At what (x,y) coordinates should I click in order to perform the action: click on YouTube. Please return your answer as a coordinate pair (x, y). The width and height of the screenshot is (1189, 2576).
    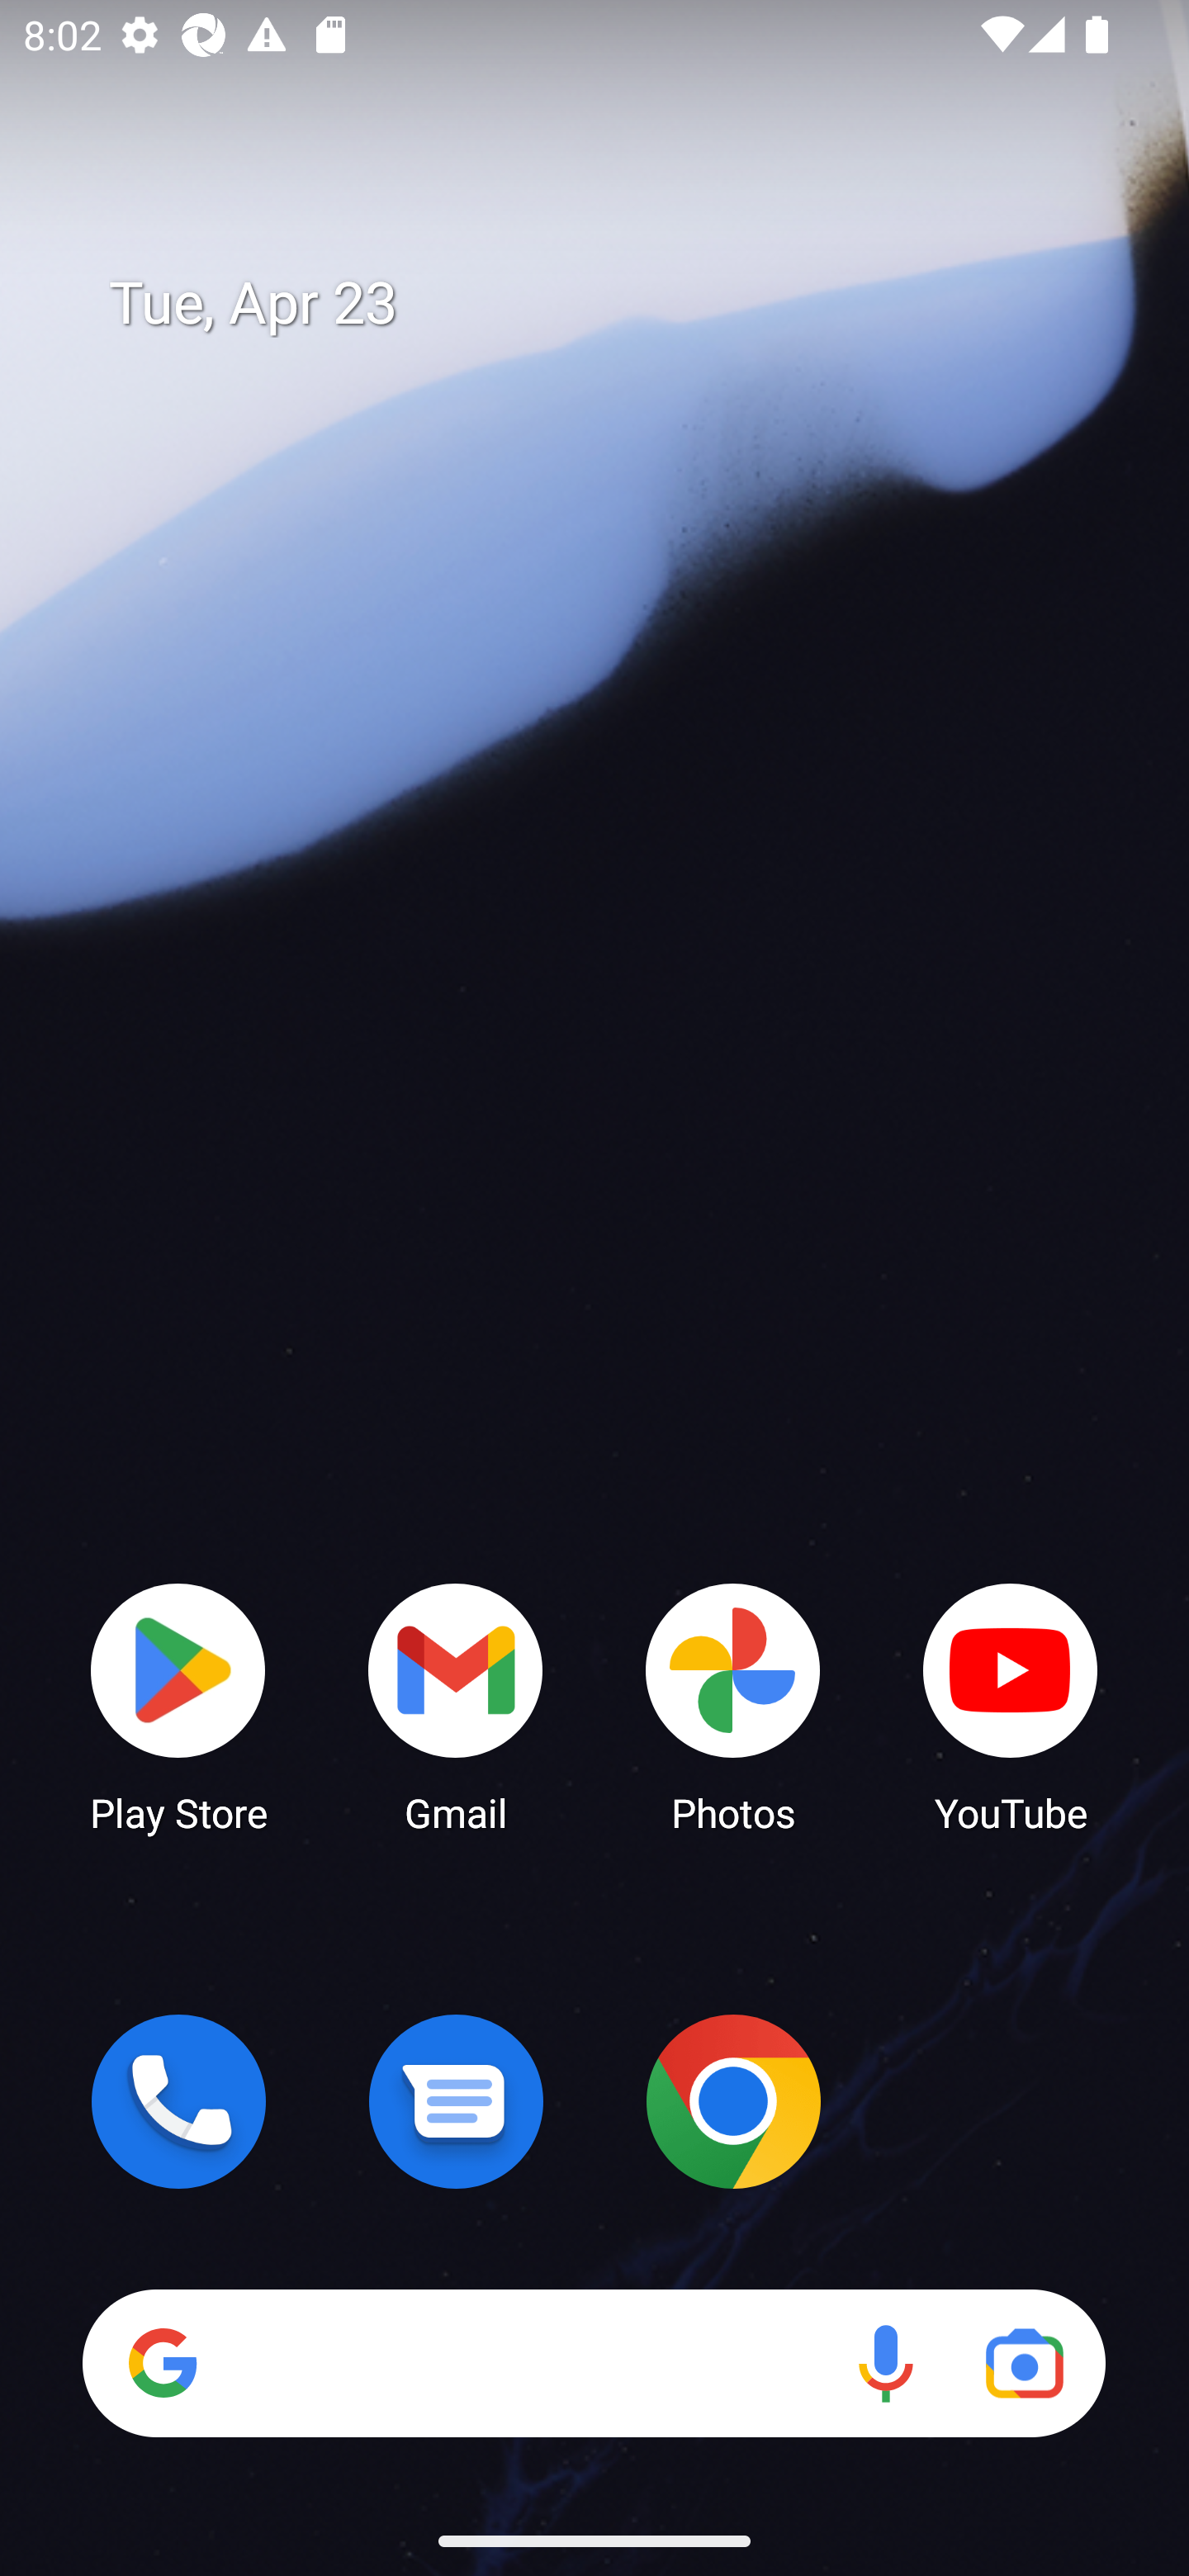
    Looking at the image, I should click on (1011, 1706).